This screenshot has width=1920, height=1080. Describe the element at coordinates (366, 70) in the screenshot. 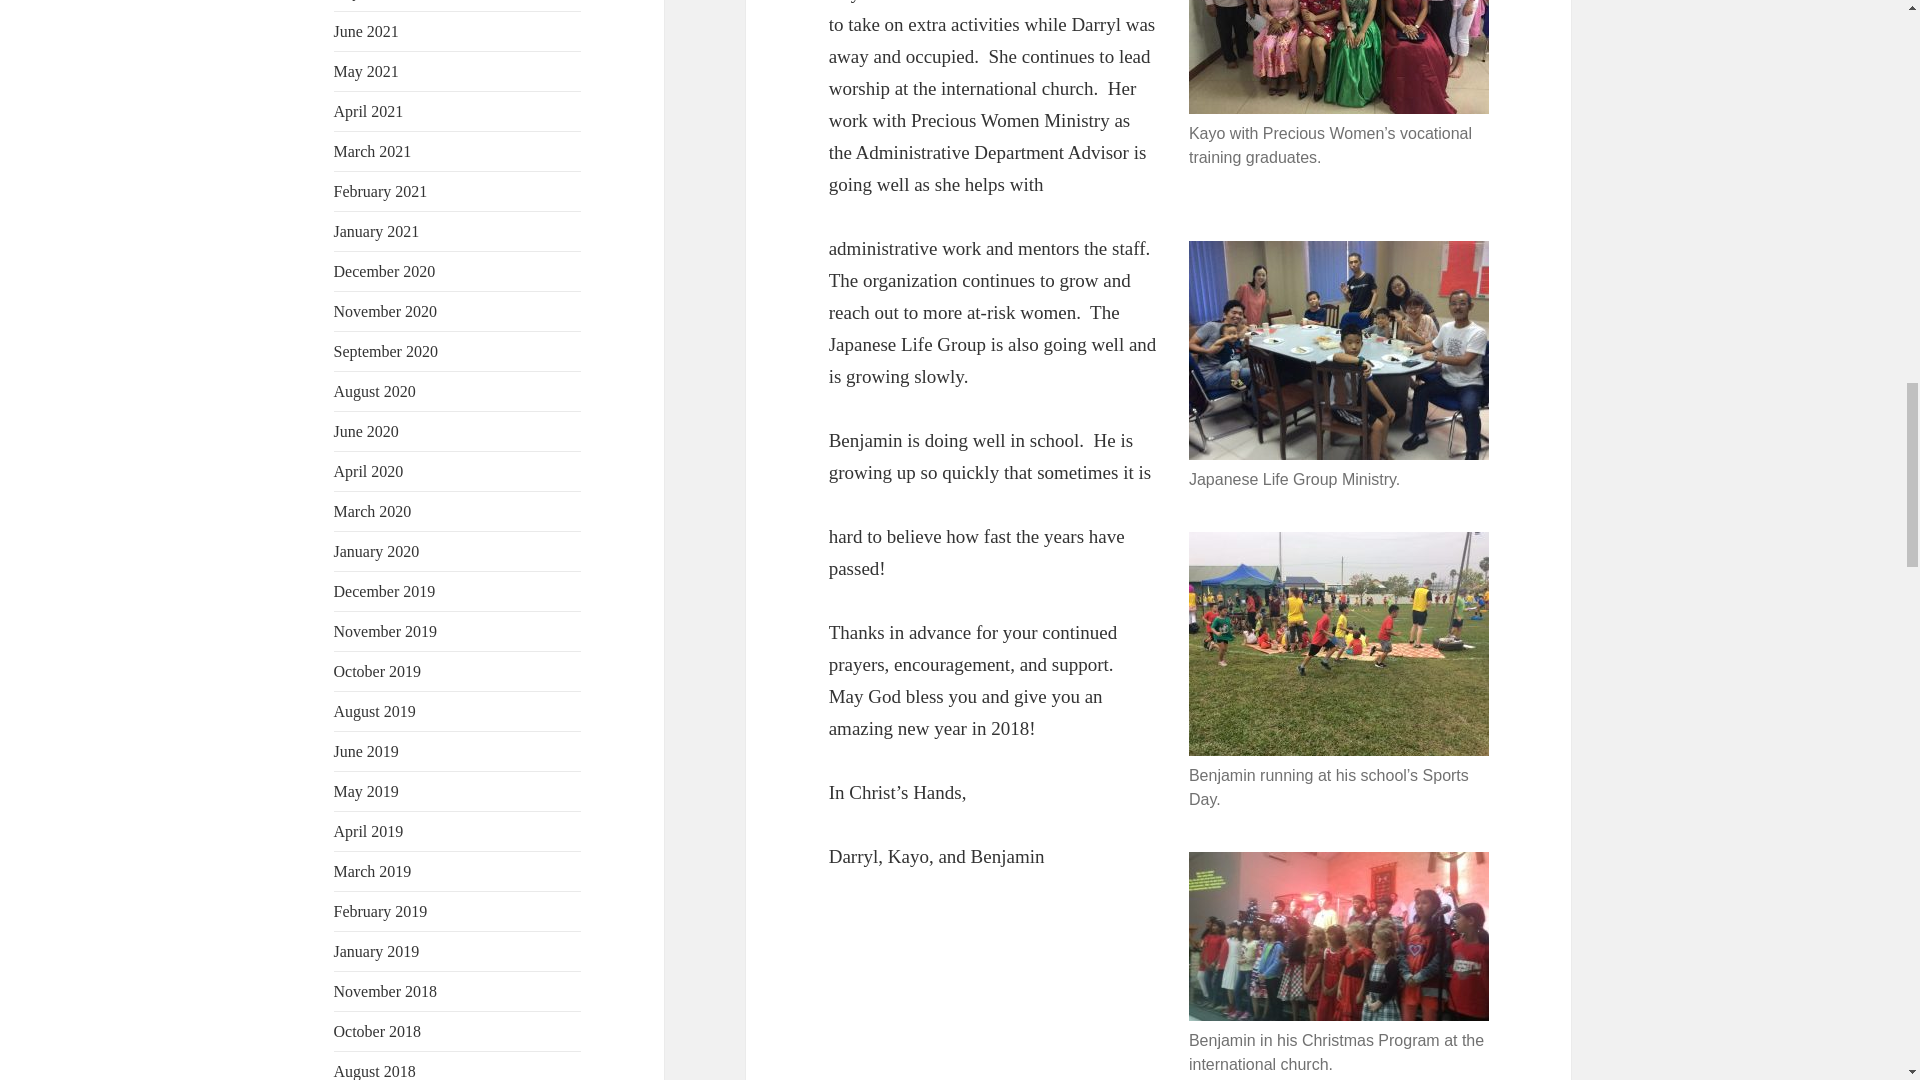

I see `May 2021` at that location.